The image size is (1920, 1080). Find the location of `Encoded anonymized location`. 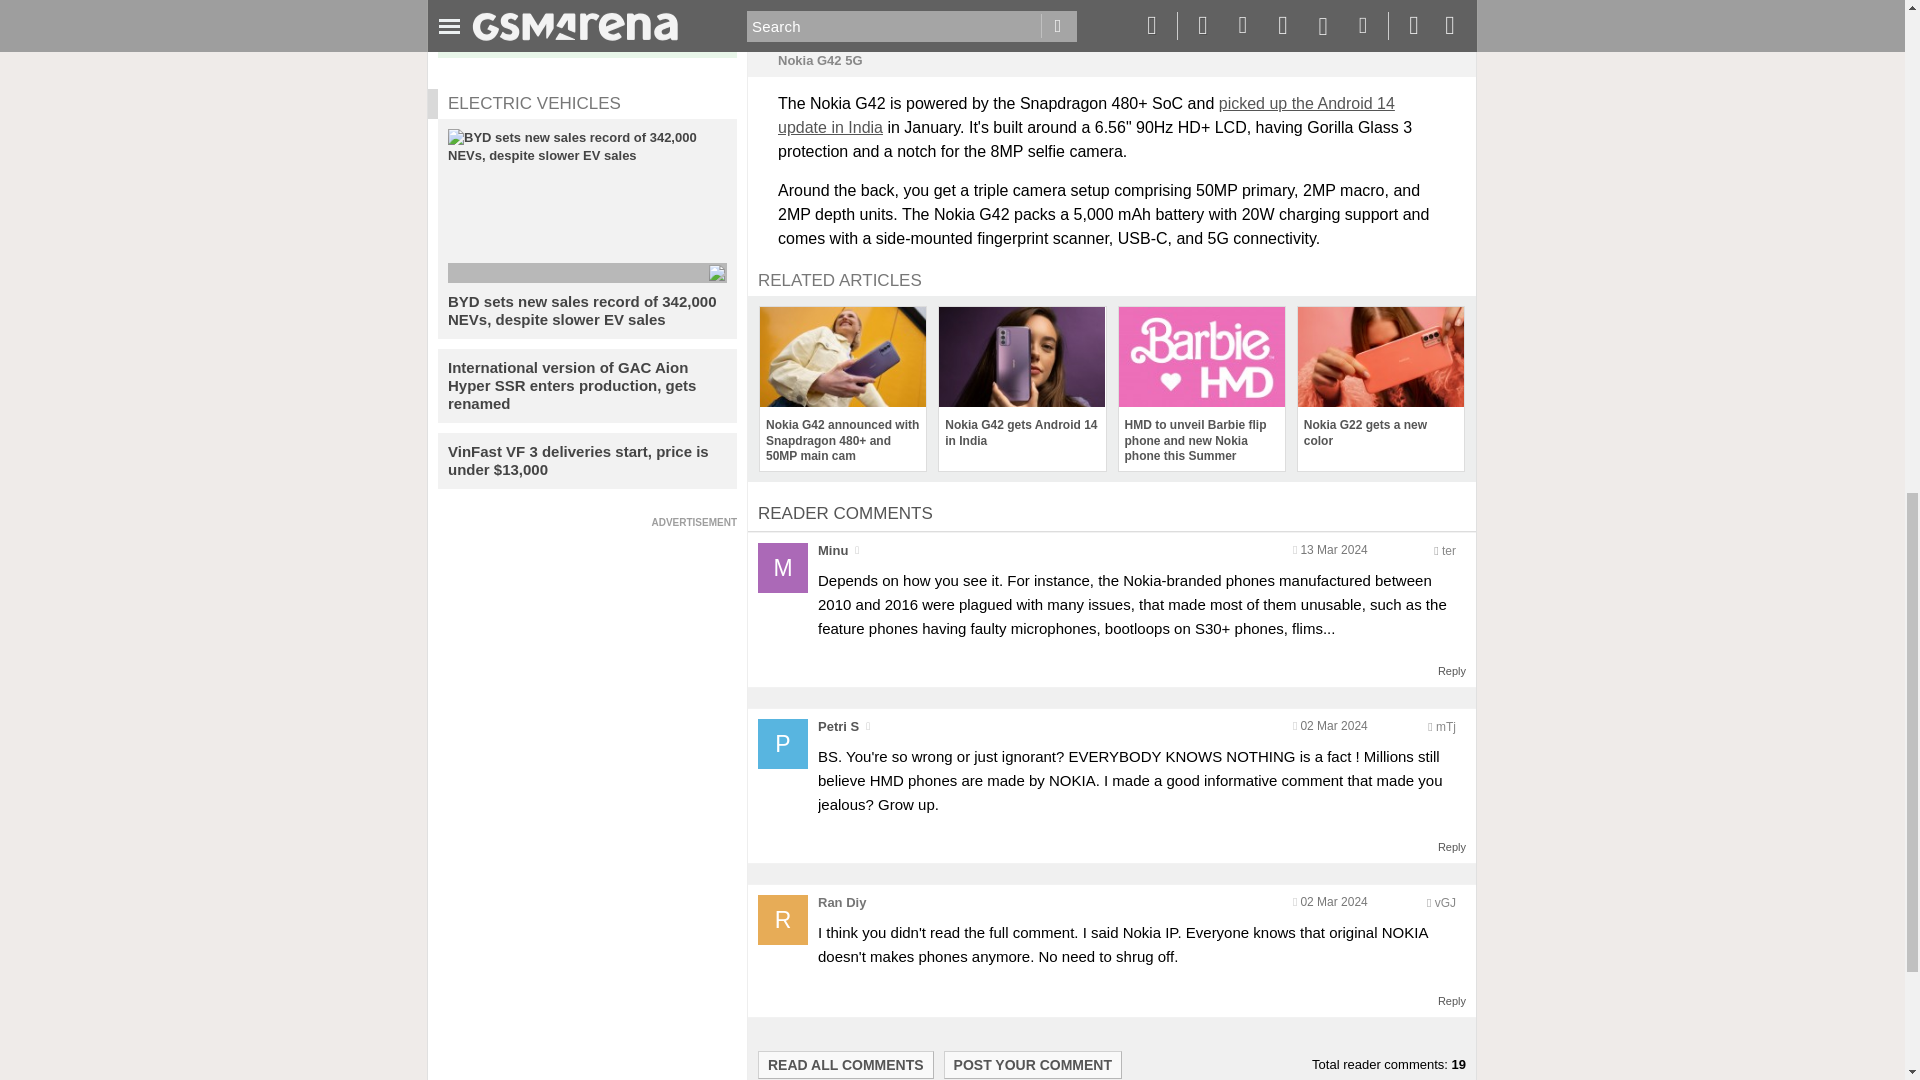

Encoded anonymized location is located at coordinates (1446, 727).